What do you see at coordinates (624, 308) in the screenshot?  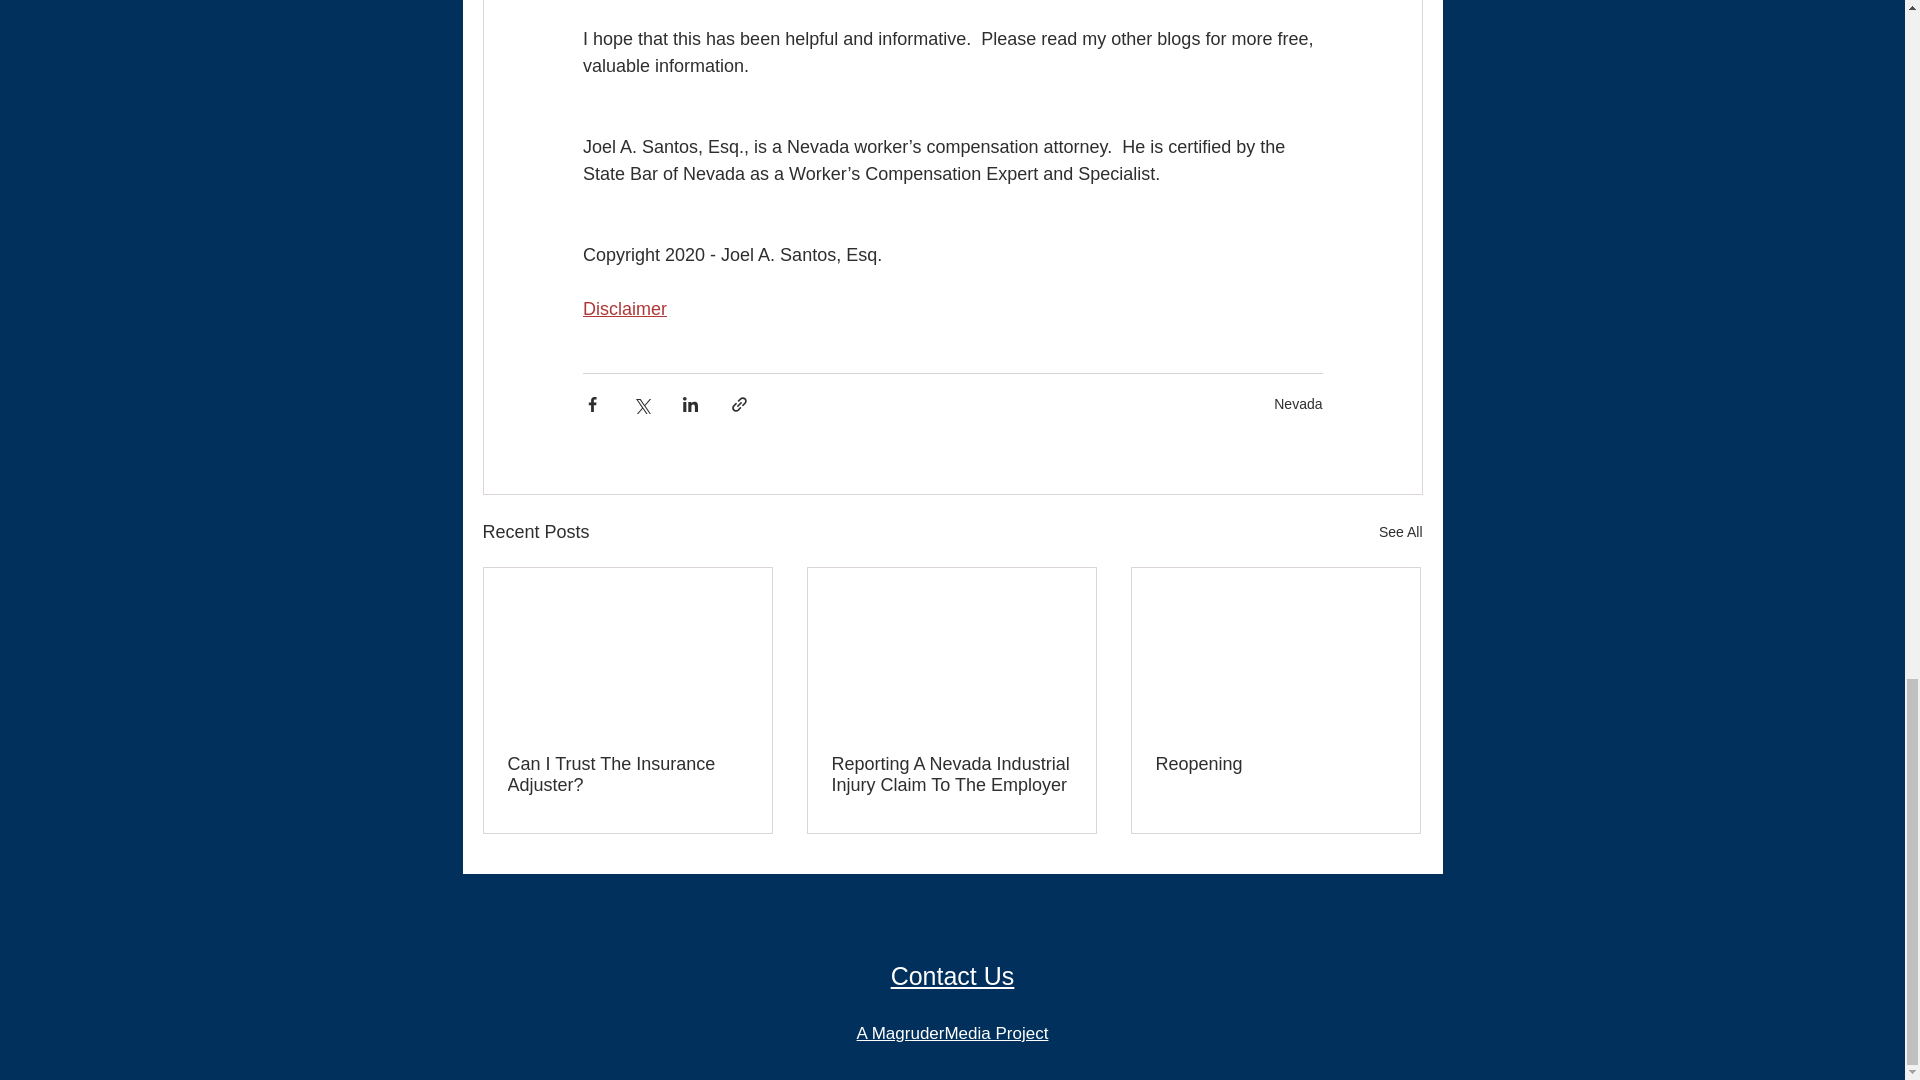 I see `Disclaimer` at bounding box center [624, 308].